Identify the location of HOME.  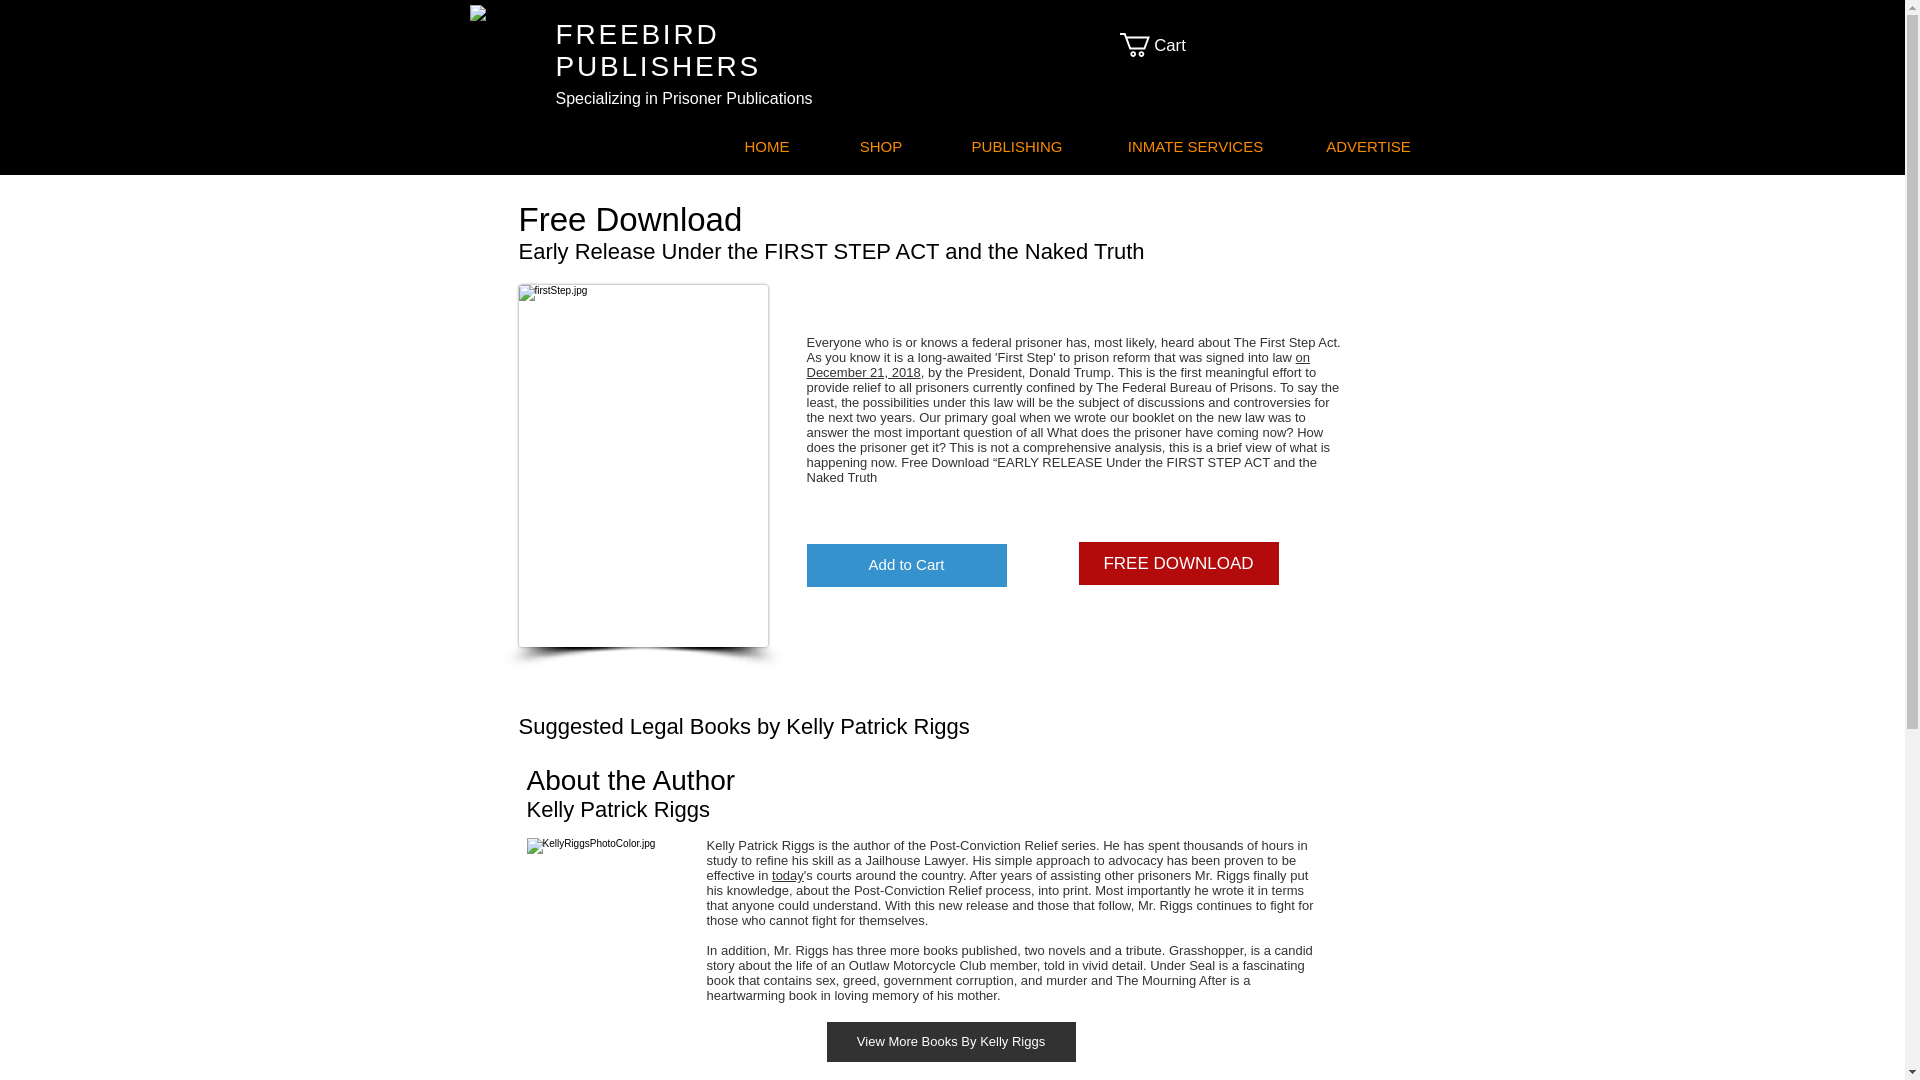
(768, 146).